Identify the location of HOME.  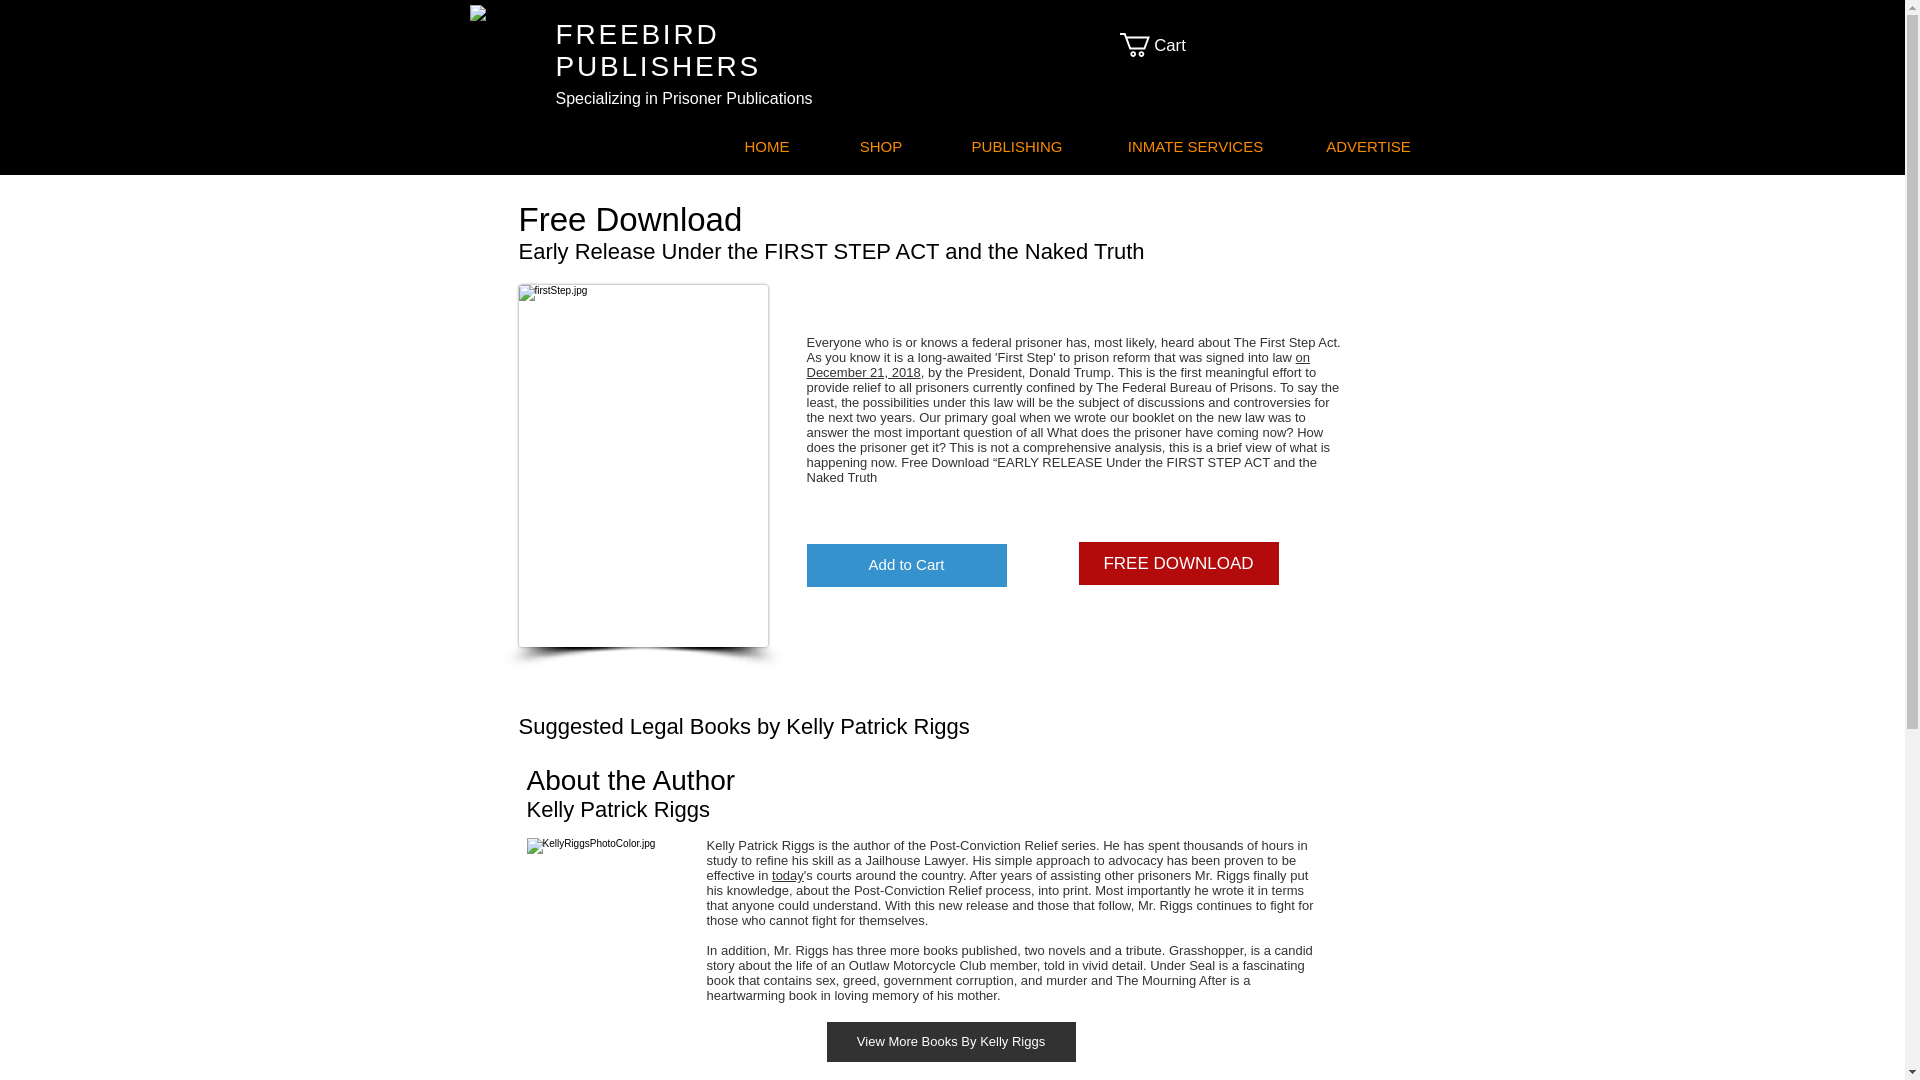
(768, 146).